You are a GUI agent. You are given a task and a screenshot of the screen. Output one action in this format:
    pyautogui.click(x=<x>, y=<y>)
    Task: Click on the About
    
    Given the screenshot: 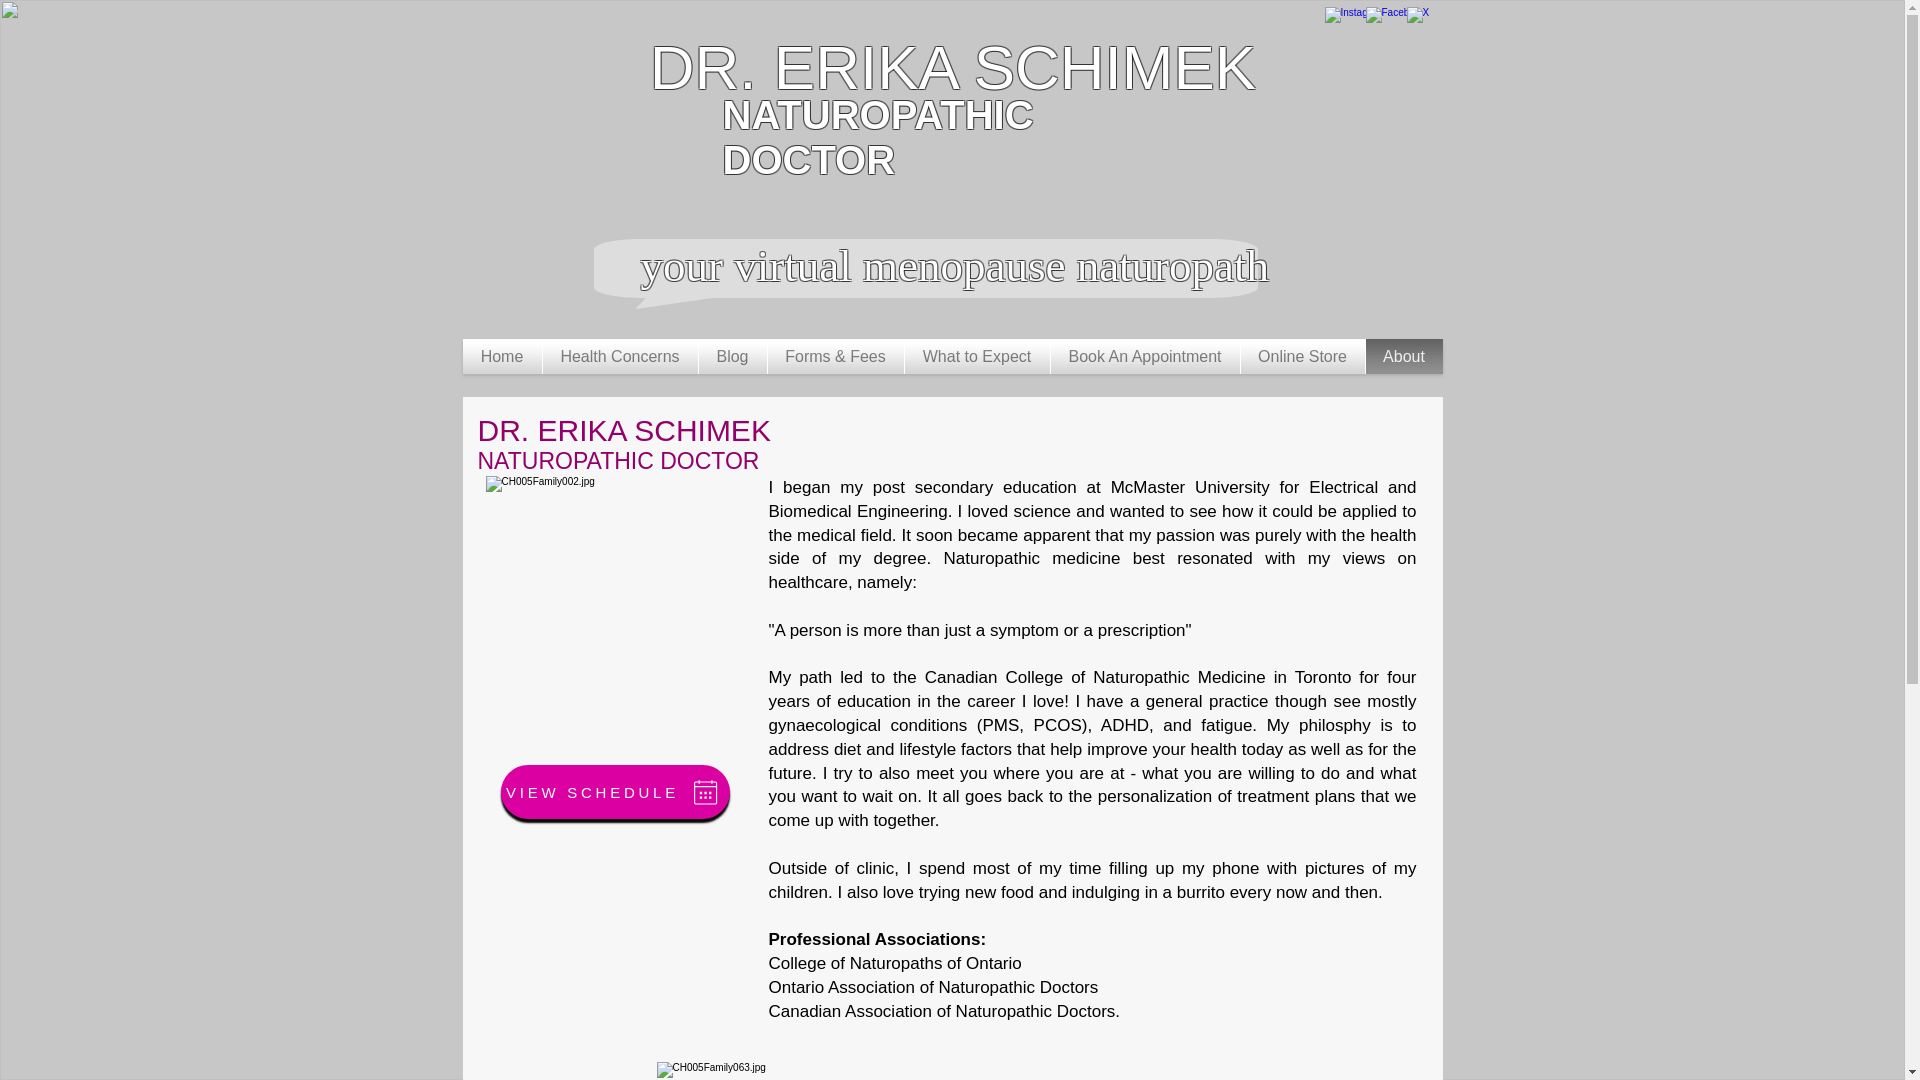 What is the action you would take?
    pyautogui.click(x=1404, y=356)
    